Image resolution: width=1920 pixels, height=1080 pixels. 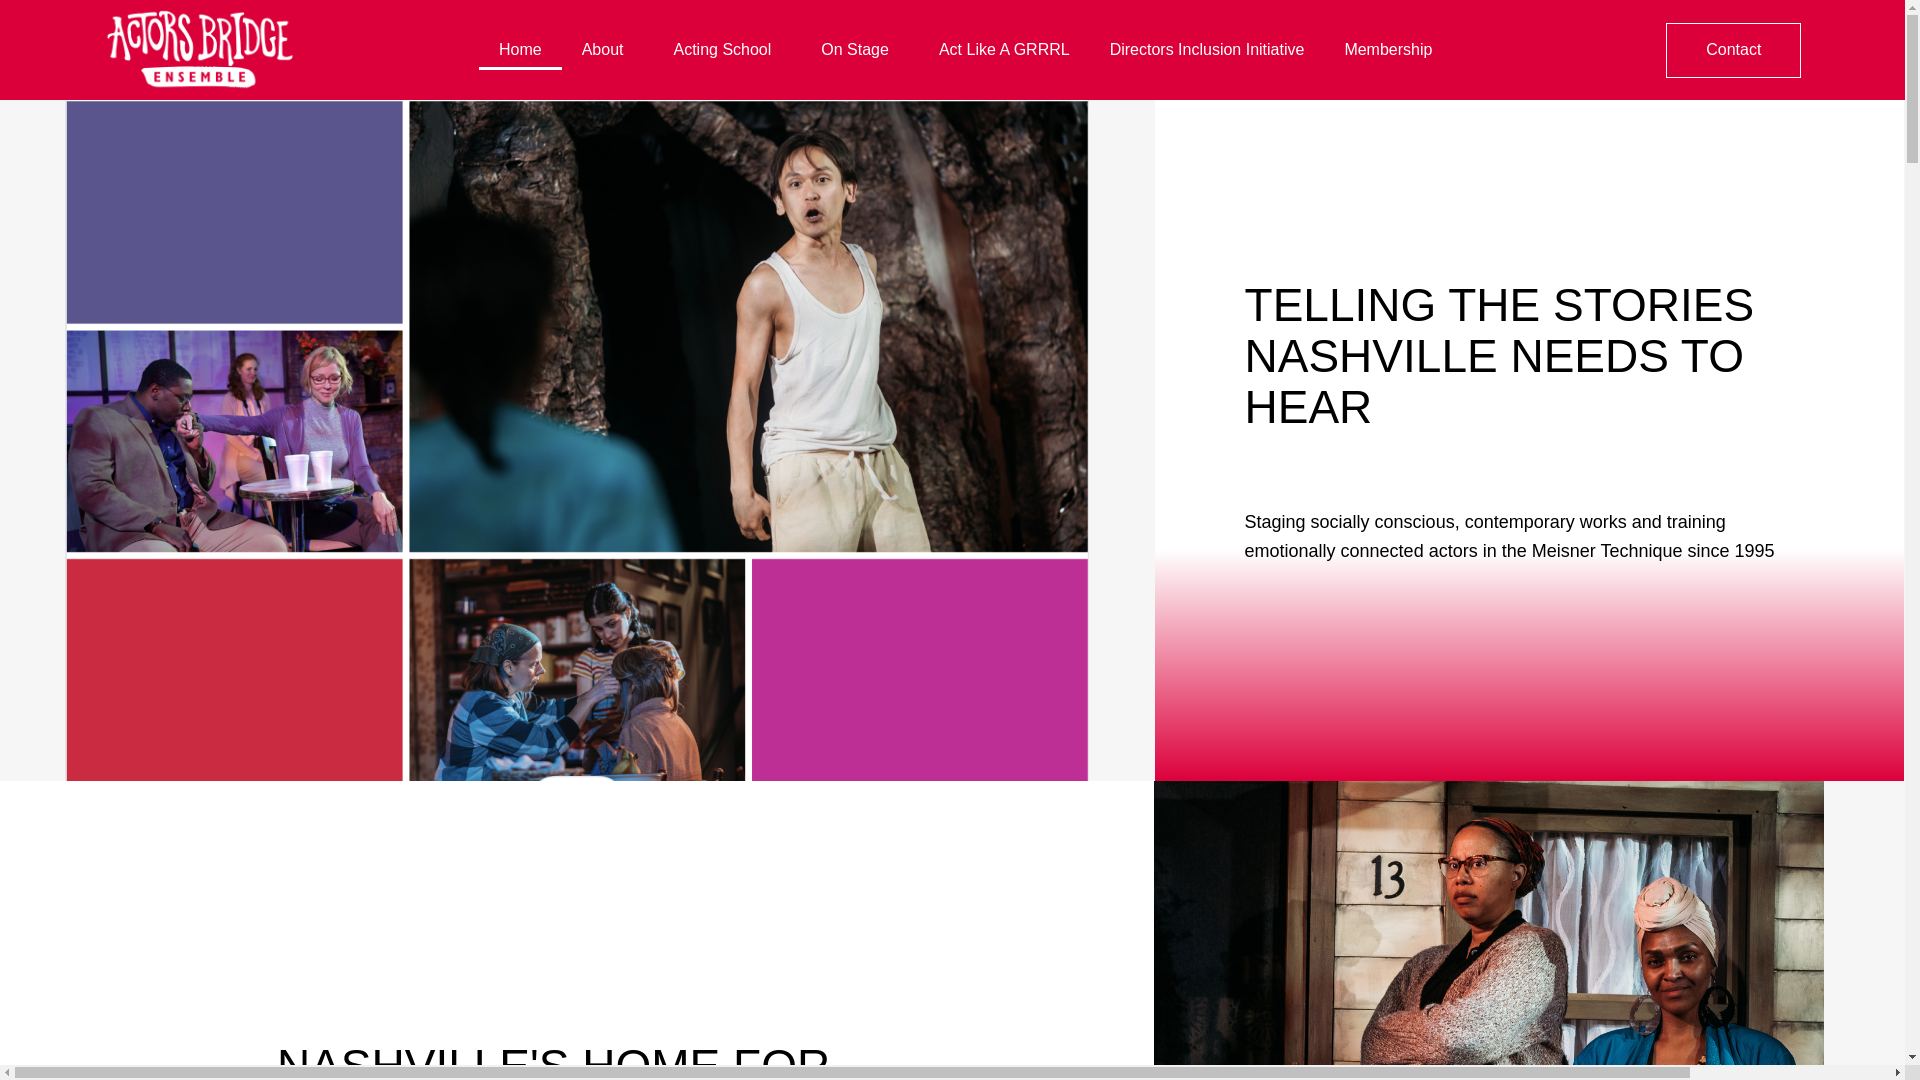 I want to click on Act Like A GRRRL, so click(x=1004, y=50).